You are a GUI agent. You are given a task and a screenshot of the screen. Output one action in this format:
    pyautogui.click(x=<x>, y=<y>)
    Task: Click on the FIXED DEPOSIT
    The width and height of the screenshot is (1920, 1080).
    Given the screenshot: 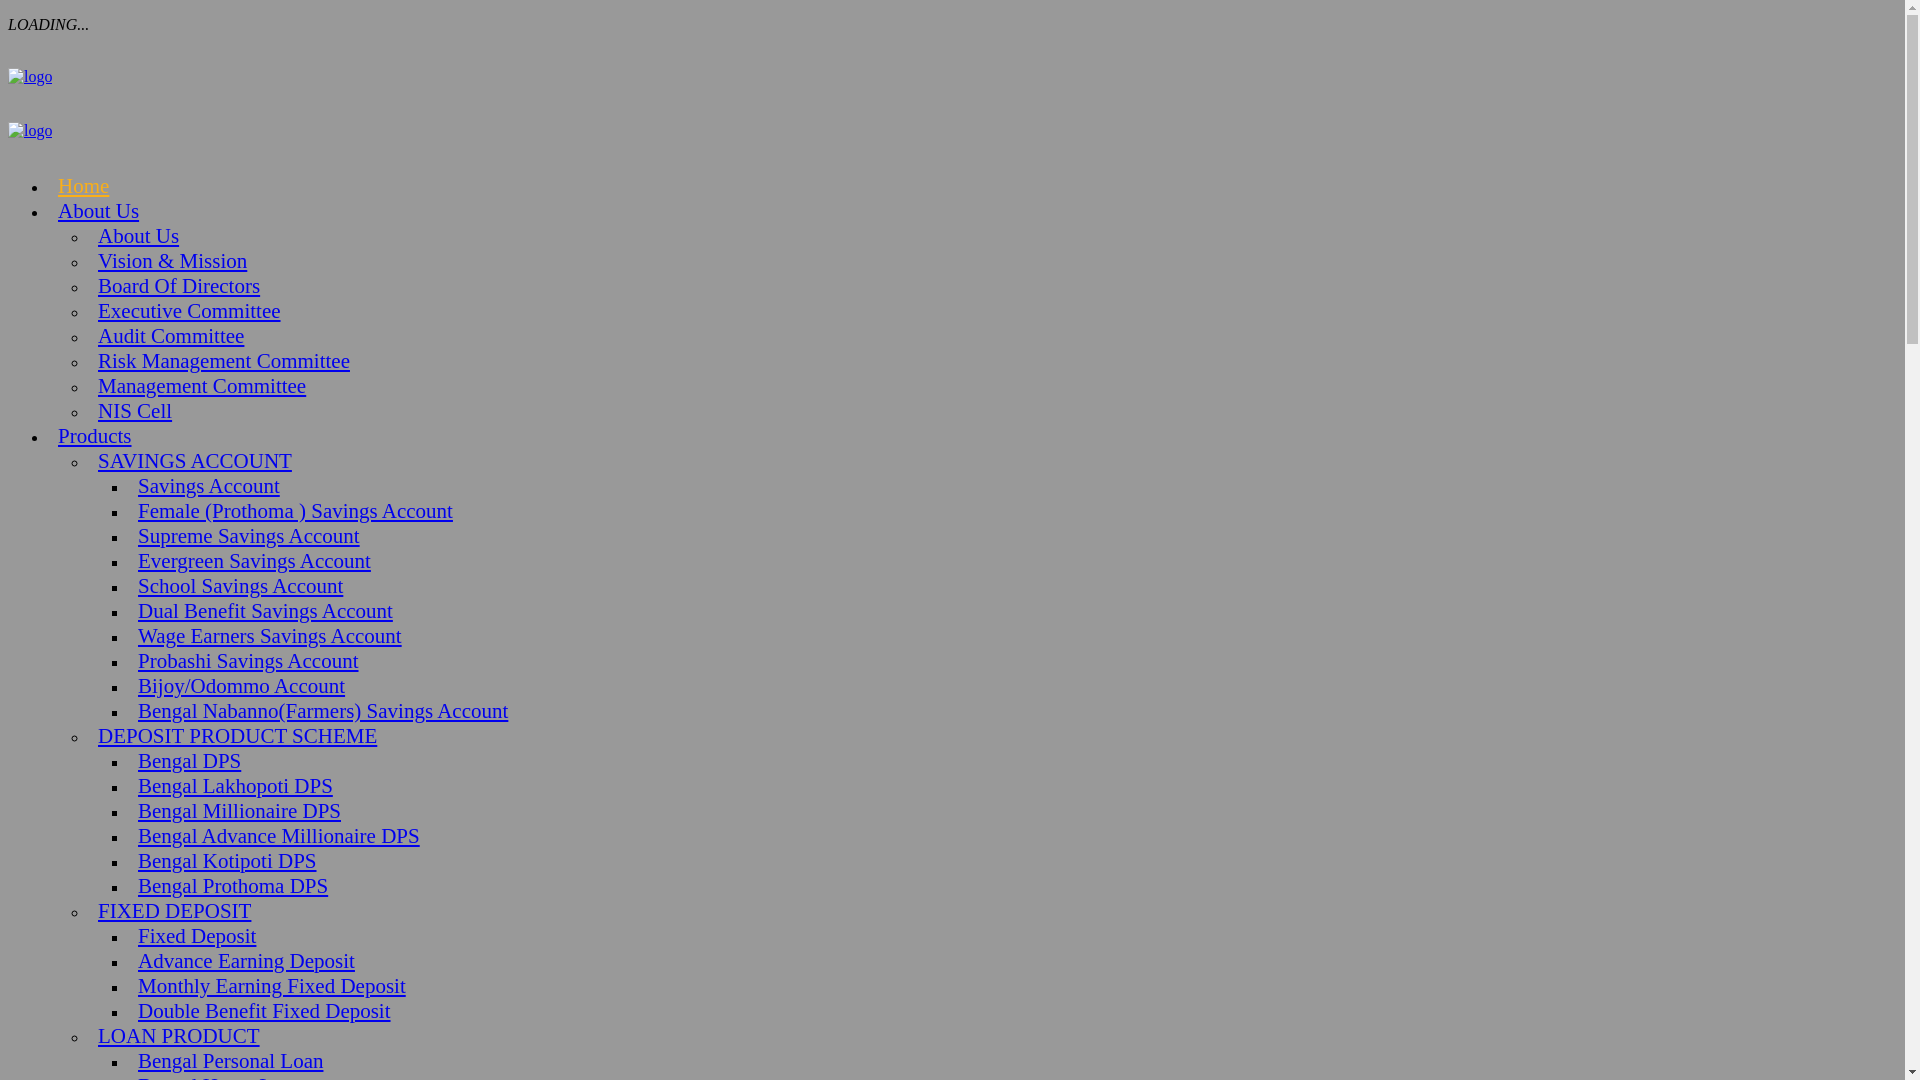 What is the action you would take?
    pyautogui.click(x=170, y=911)
    